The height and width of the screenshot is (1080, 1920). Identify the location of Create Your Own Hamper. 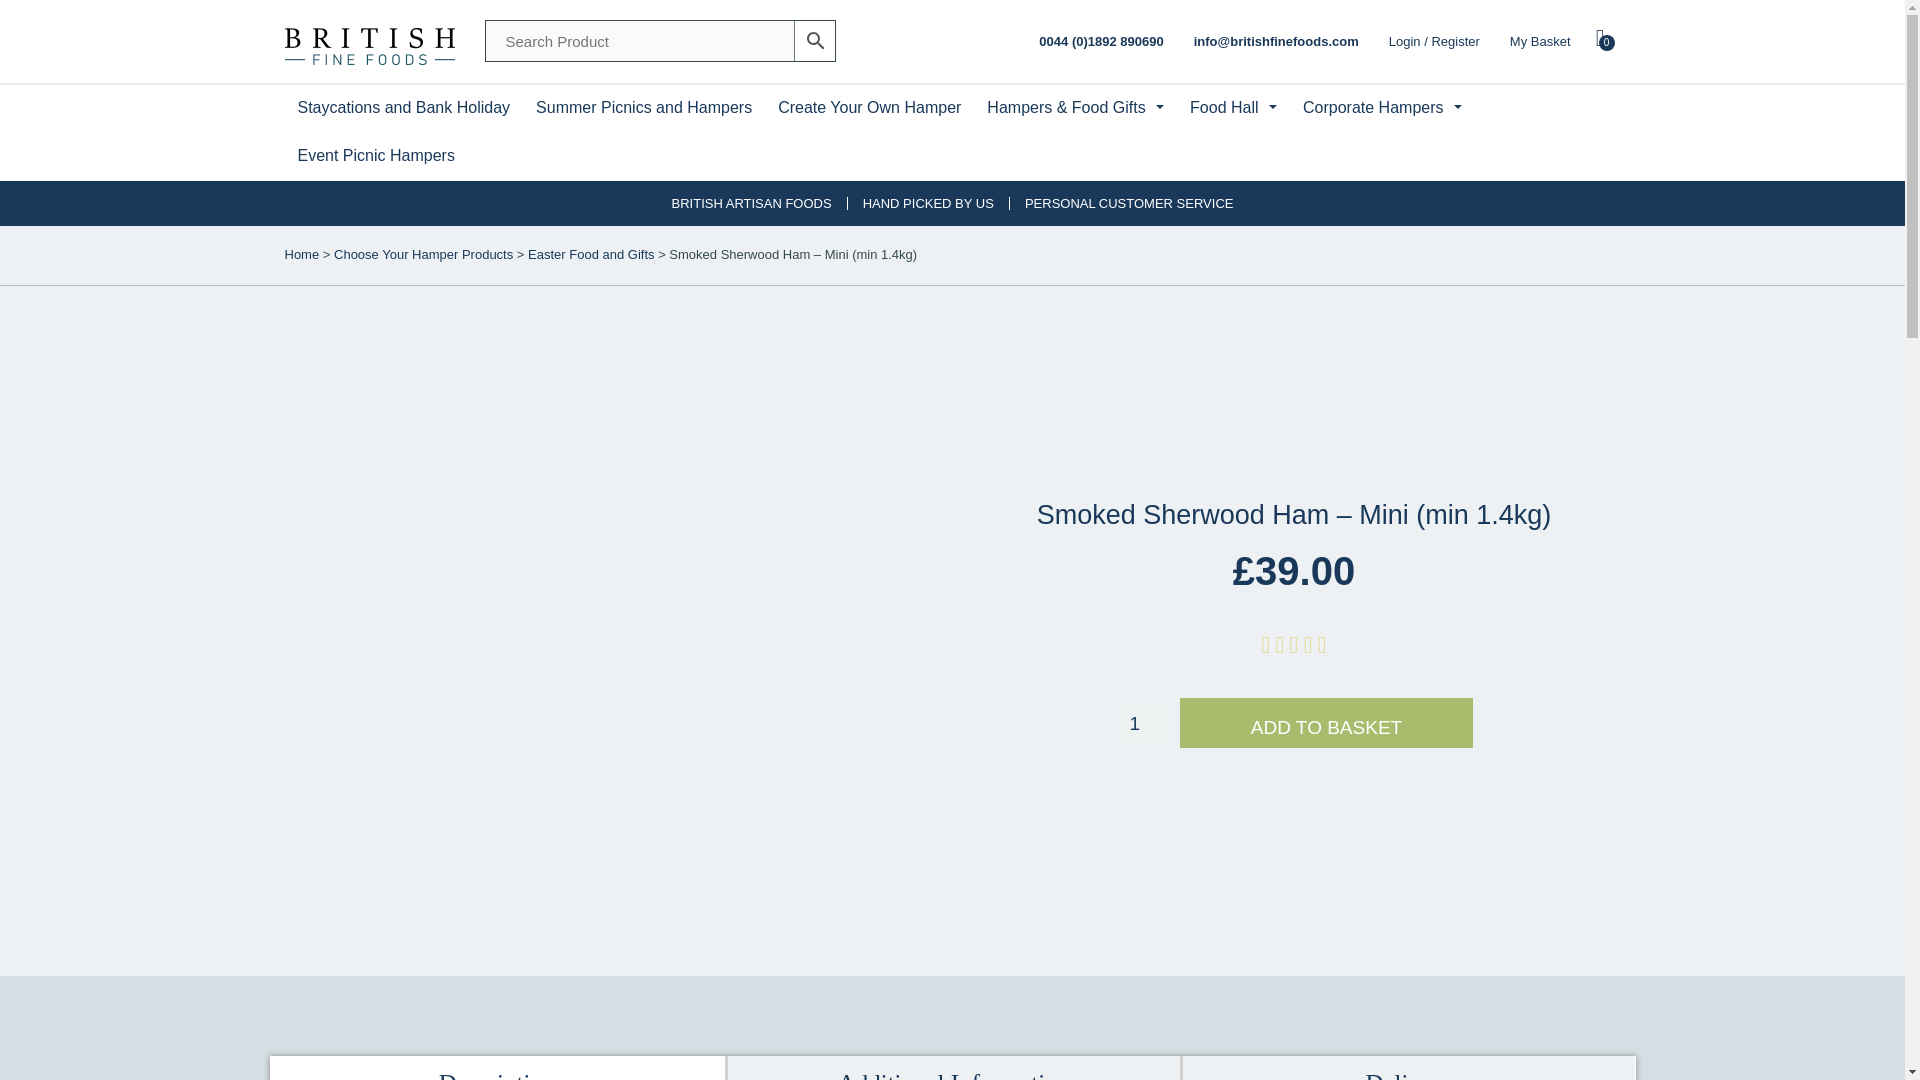
(868, 108).